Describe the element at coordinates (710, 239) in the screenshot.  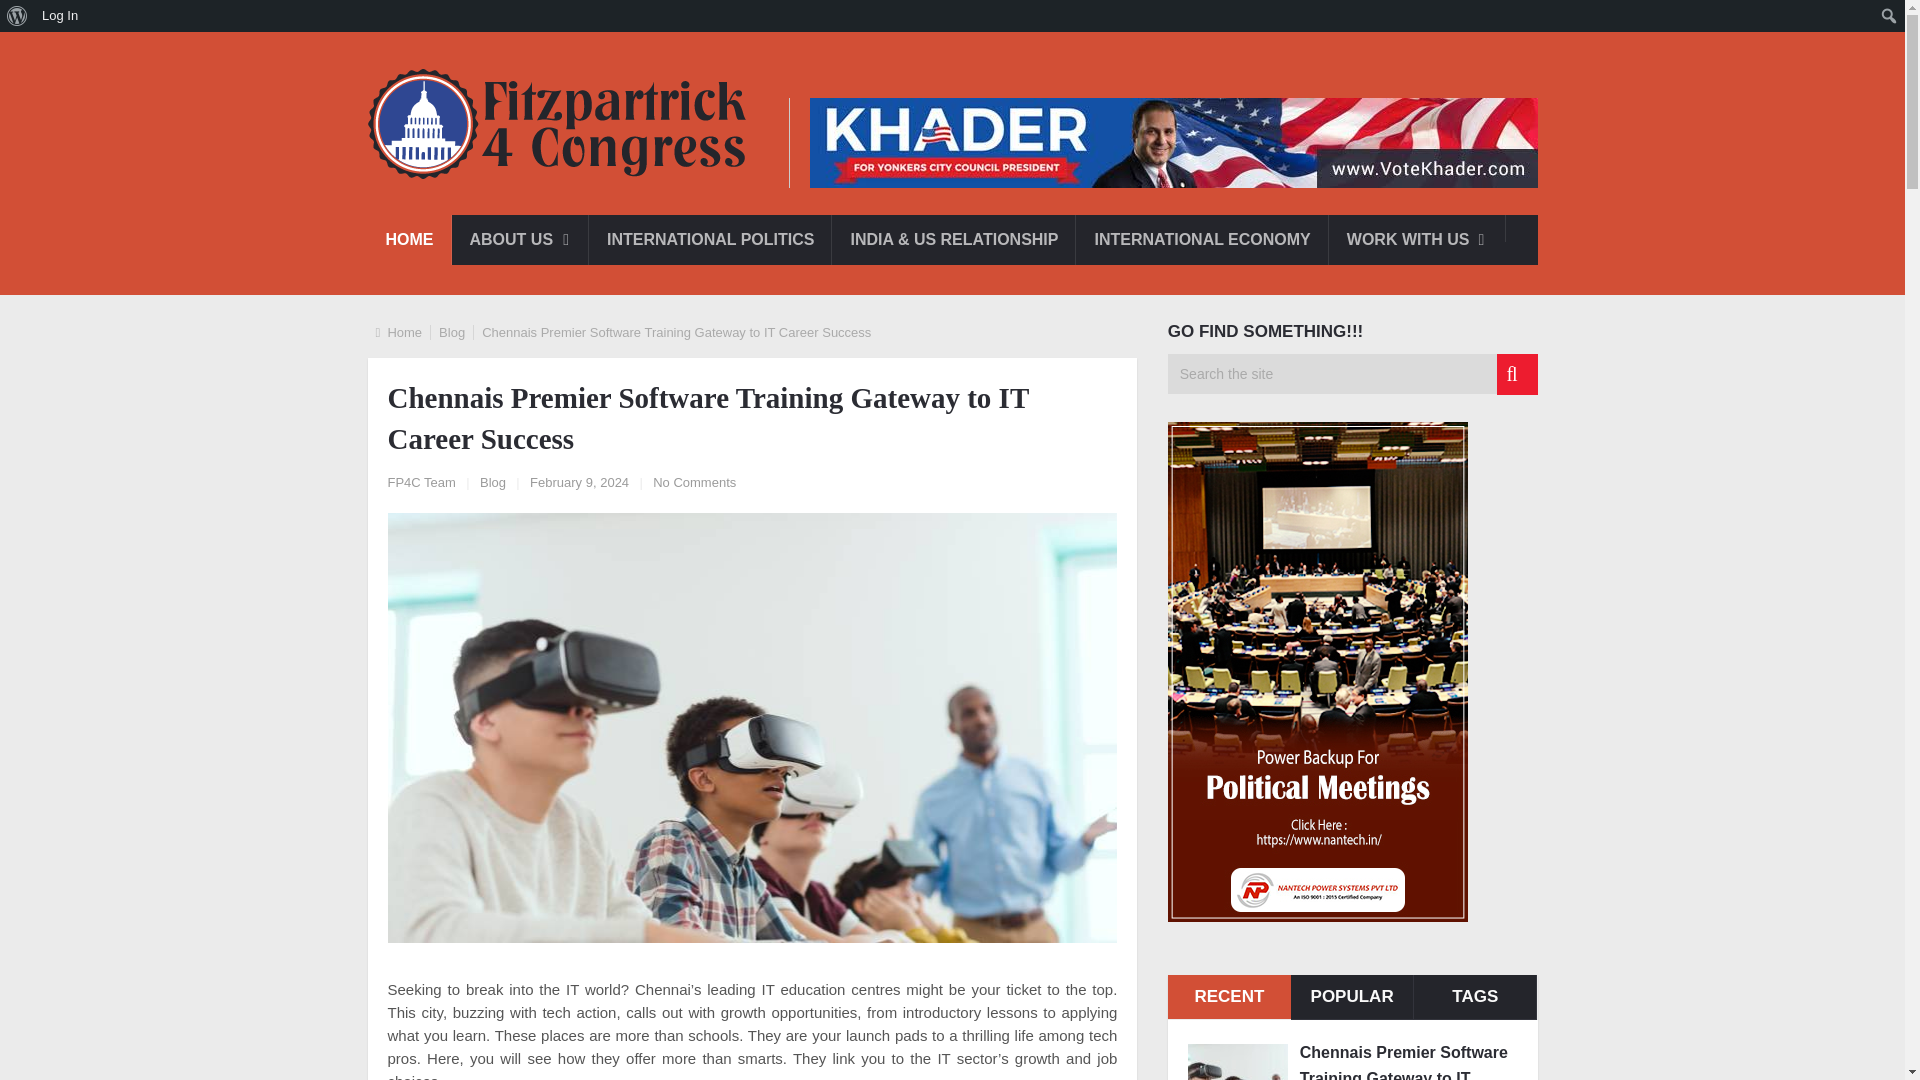
I see `INTERNATIONAL POLITICS` at that location.